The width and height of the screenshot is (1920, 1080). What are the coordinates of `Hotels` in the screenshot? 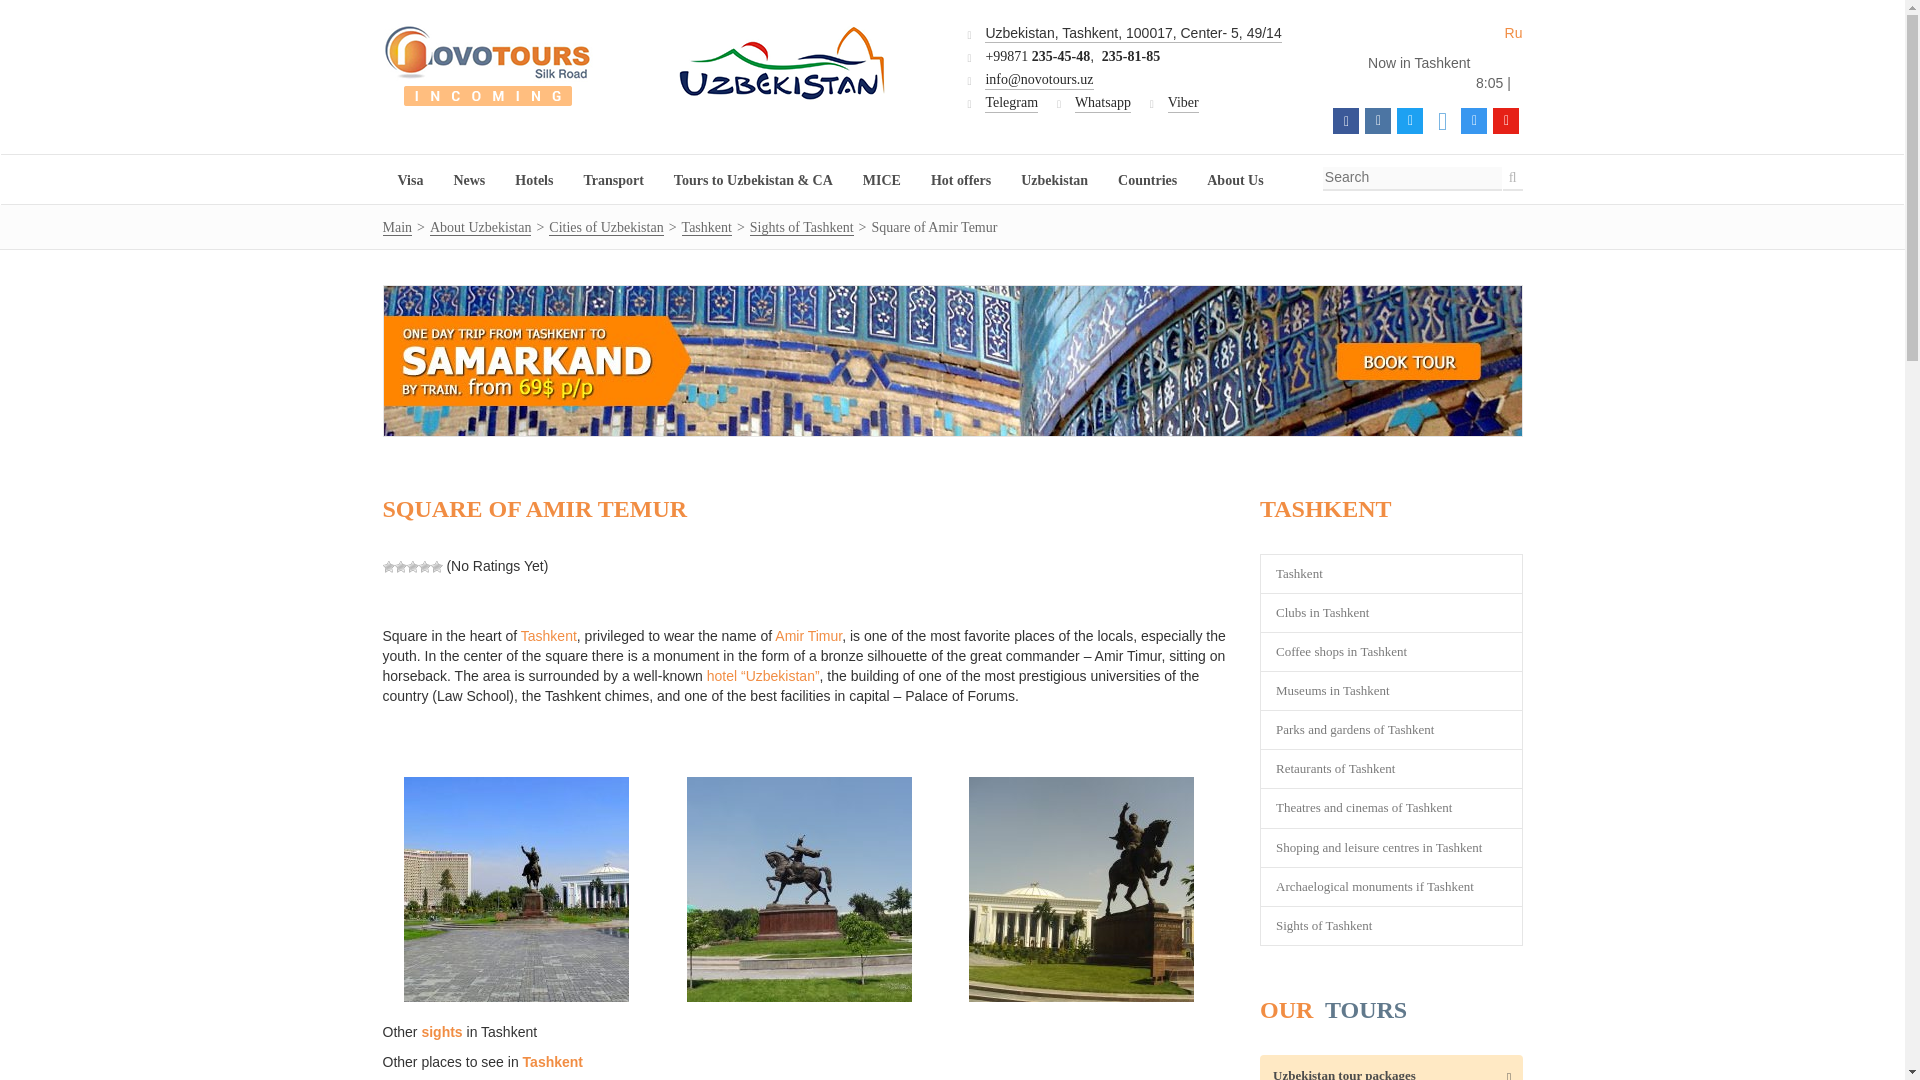 It's located at (534, 181).